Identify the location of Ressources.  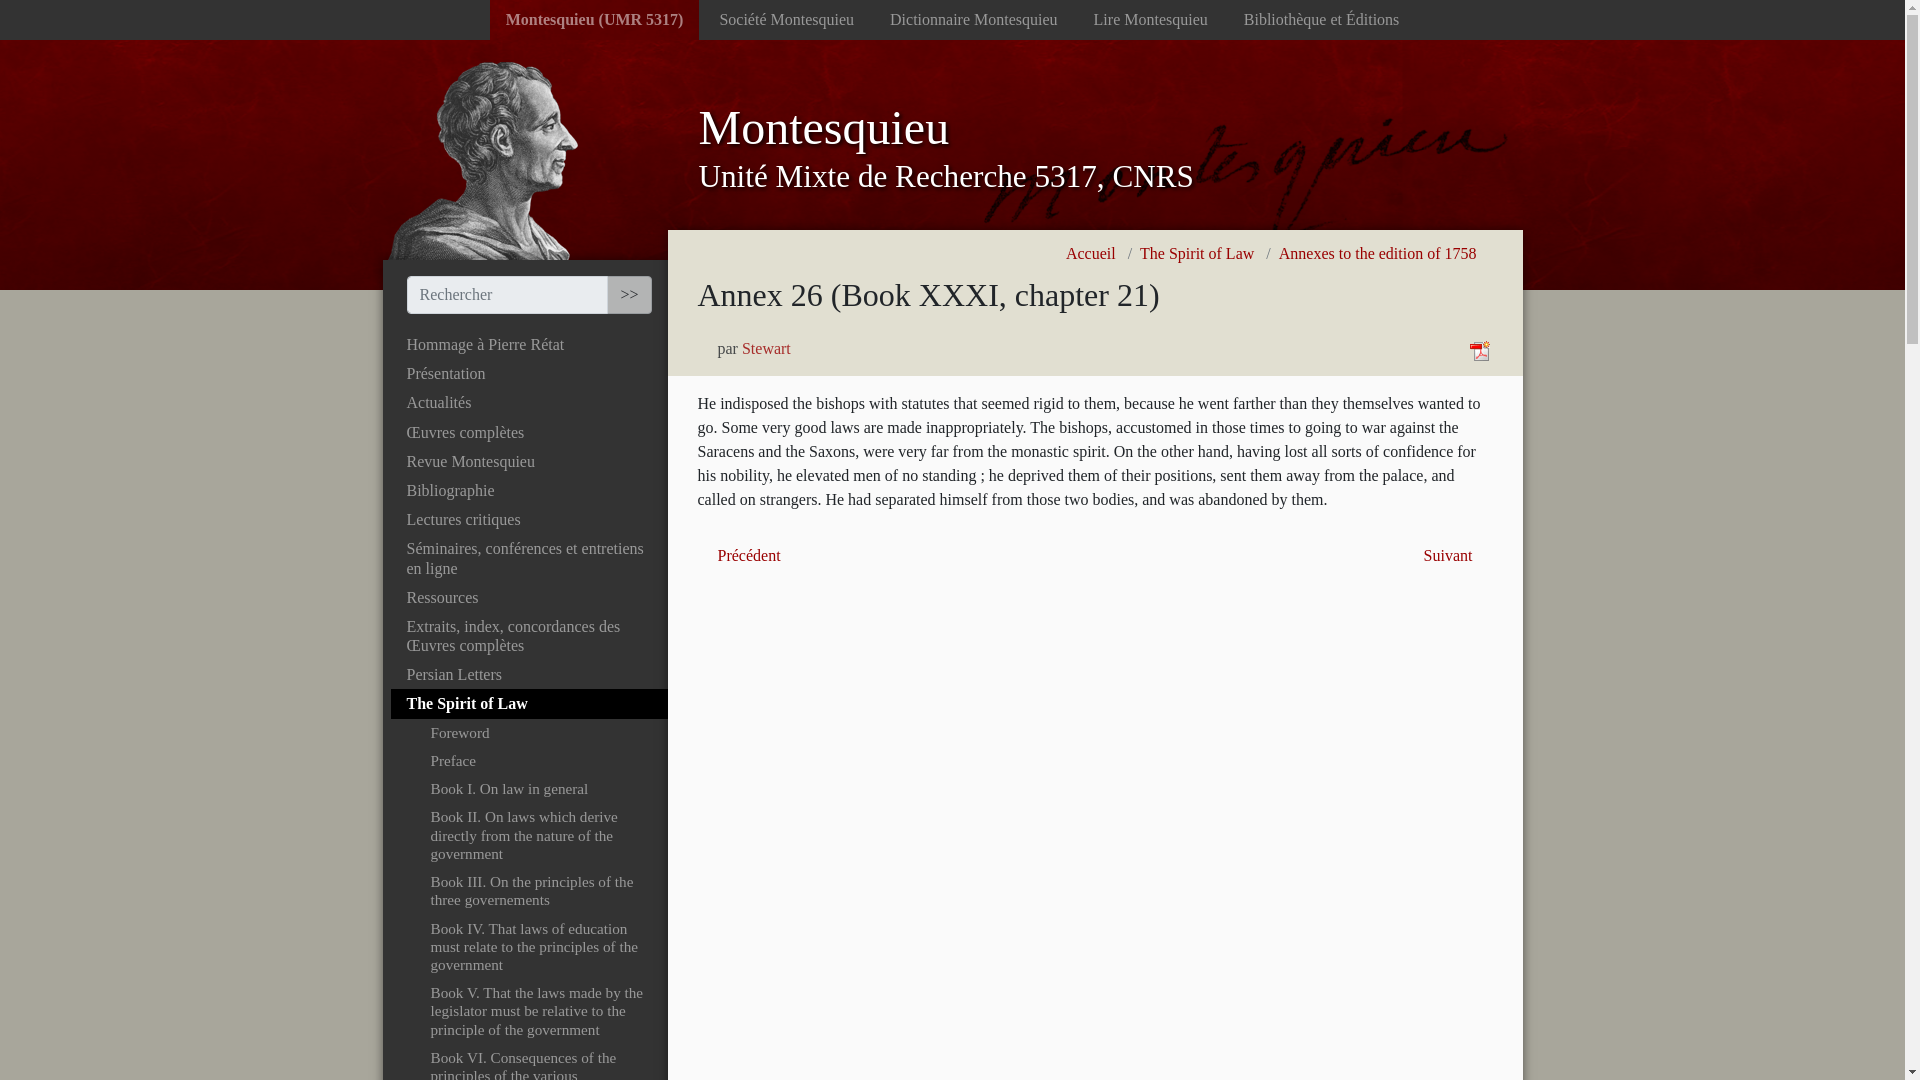
(528, 598).